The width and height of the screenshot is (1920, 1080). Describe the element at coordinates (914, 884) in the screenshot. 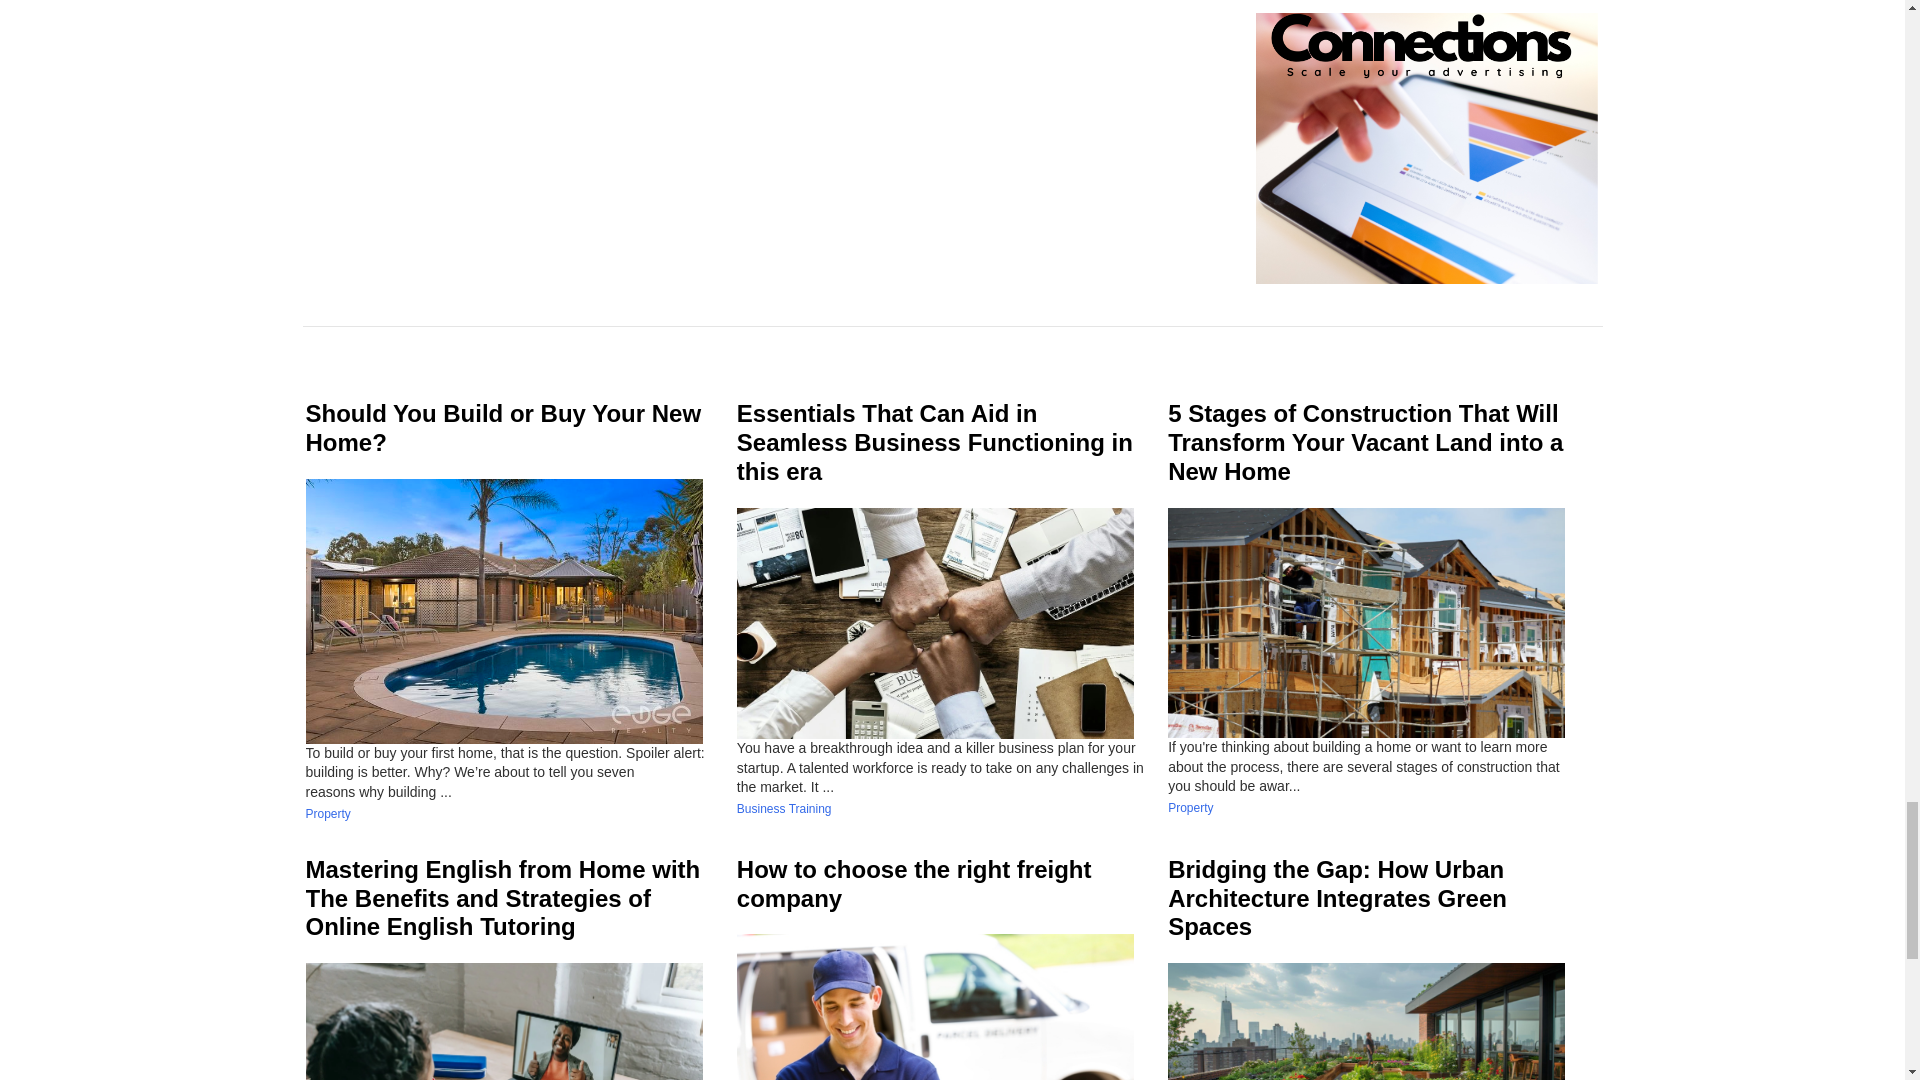

I see `How to choose the right freight company` at that location.